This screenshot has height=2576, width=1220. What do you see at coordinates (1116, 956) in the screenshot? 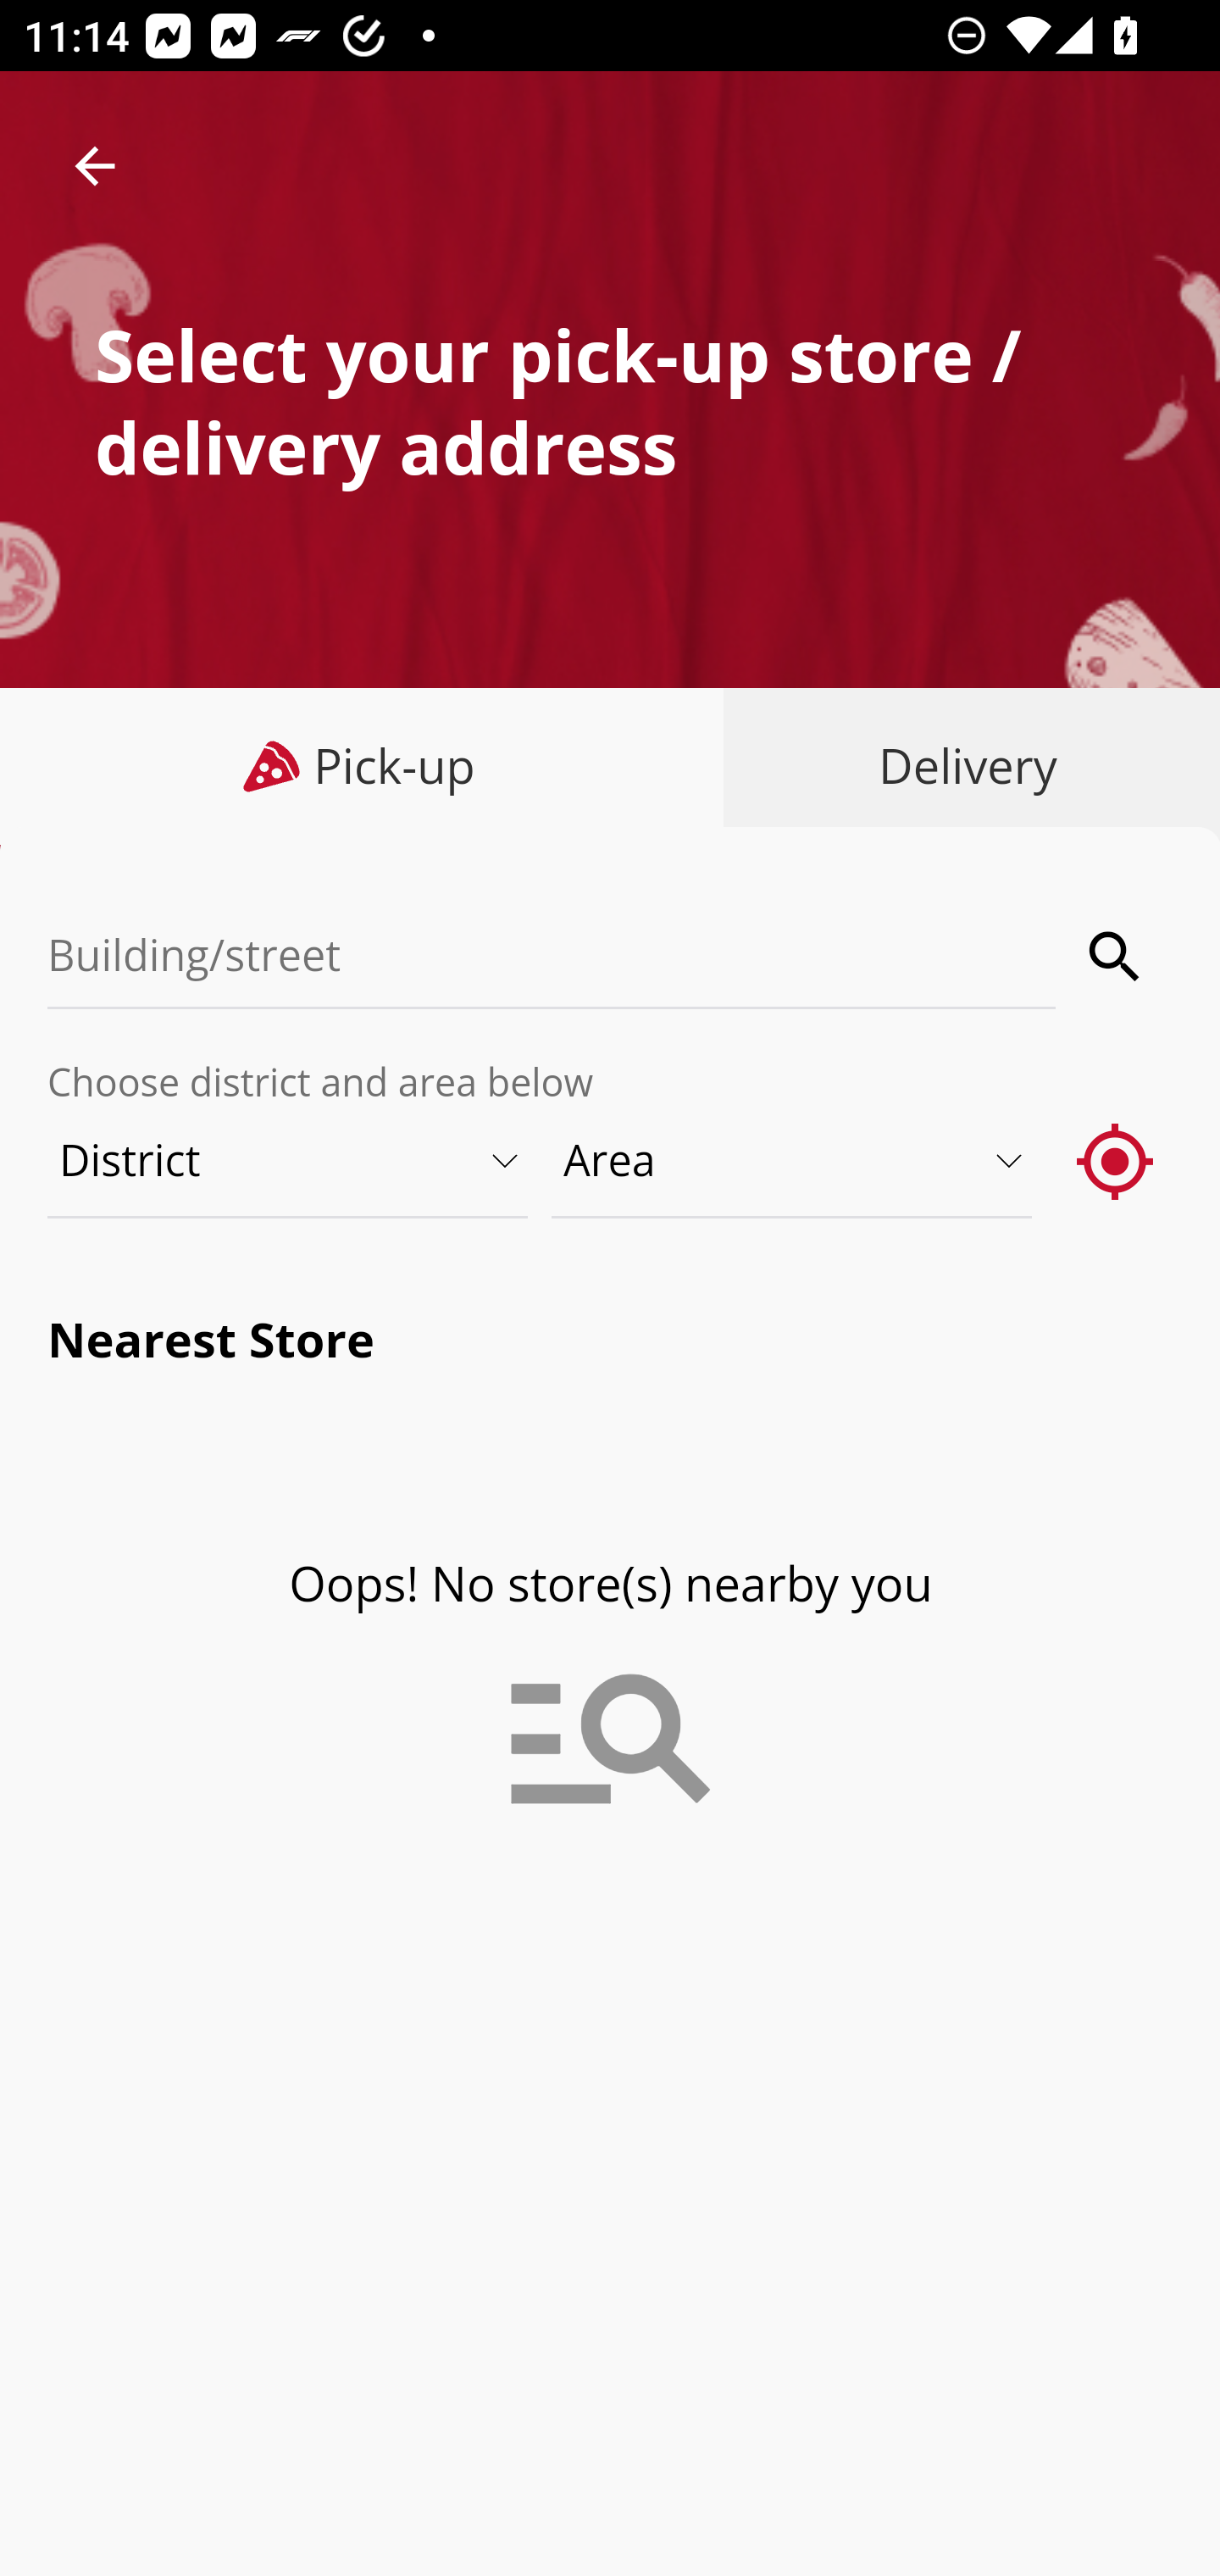
I see `search` at bounding box center [1116, 956].